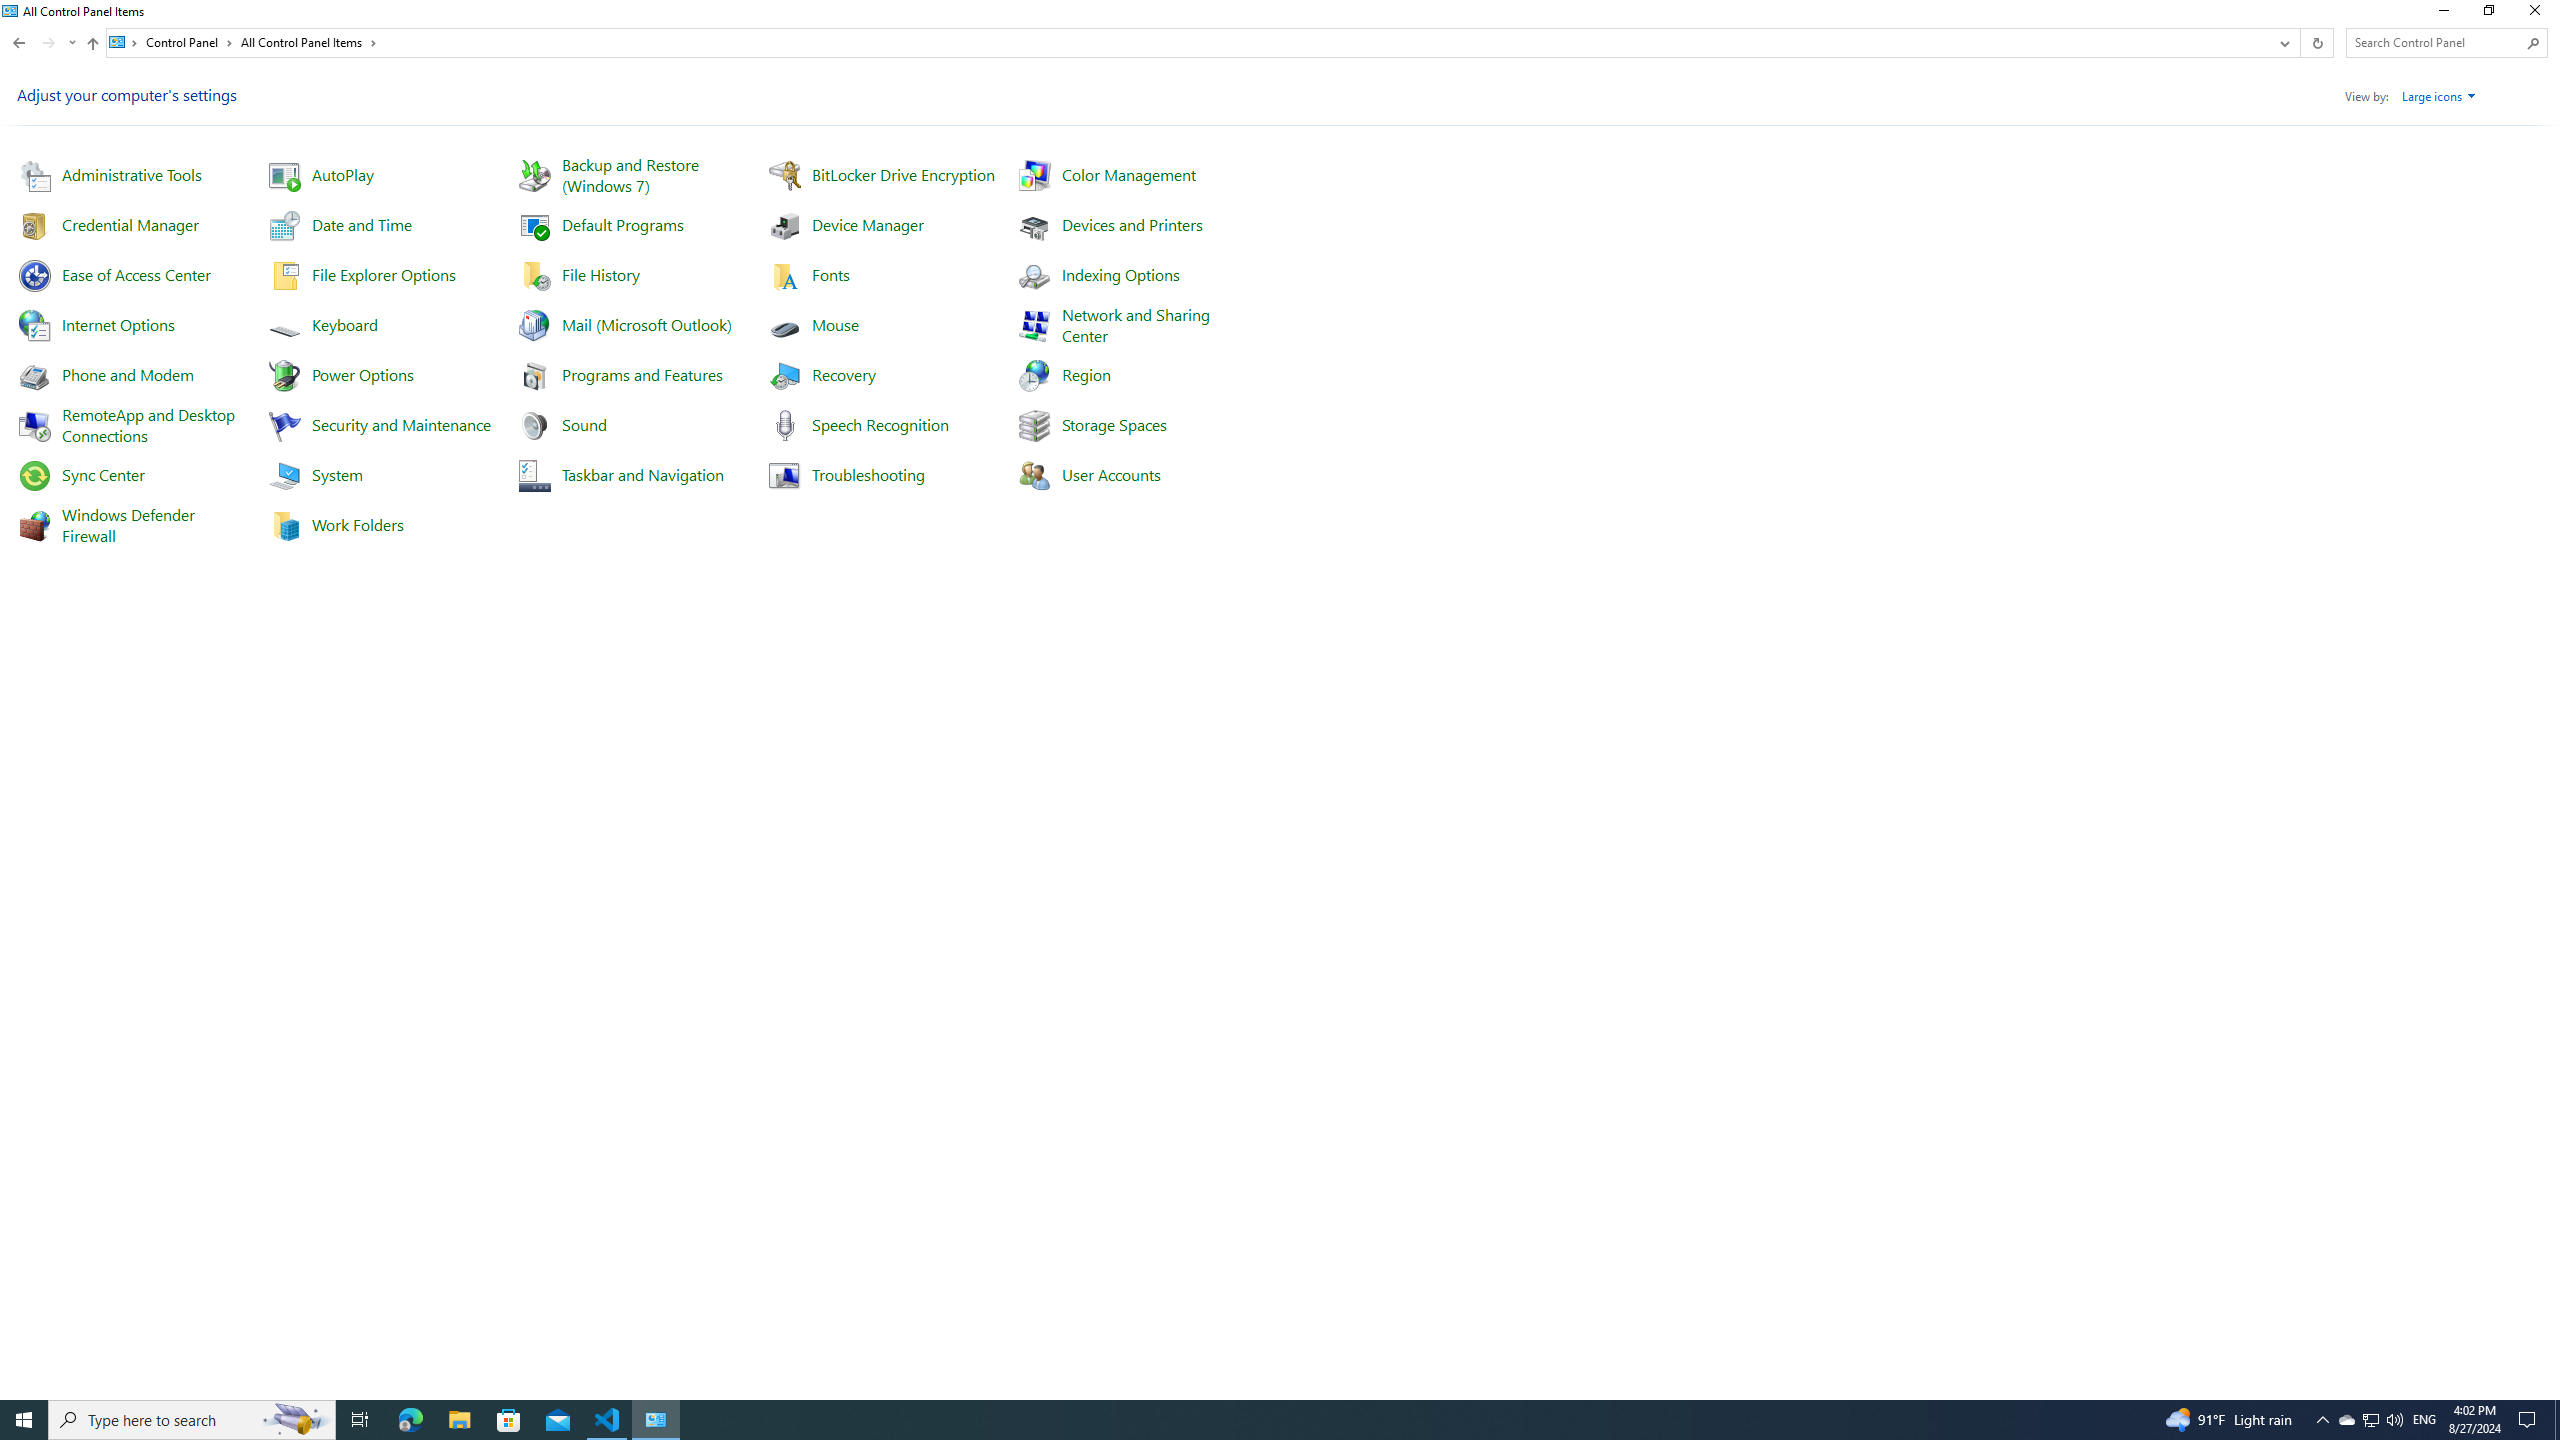 Image resolution: width=2560 pixels, height=1440 pixels. What do you see at coordinates (2300, 42) in the screenshot?
I see `Address band toolbar` at bounding box center [2300, 42].